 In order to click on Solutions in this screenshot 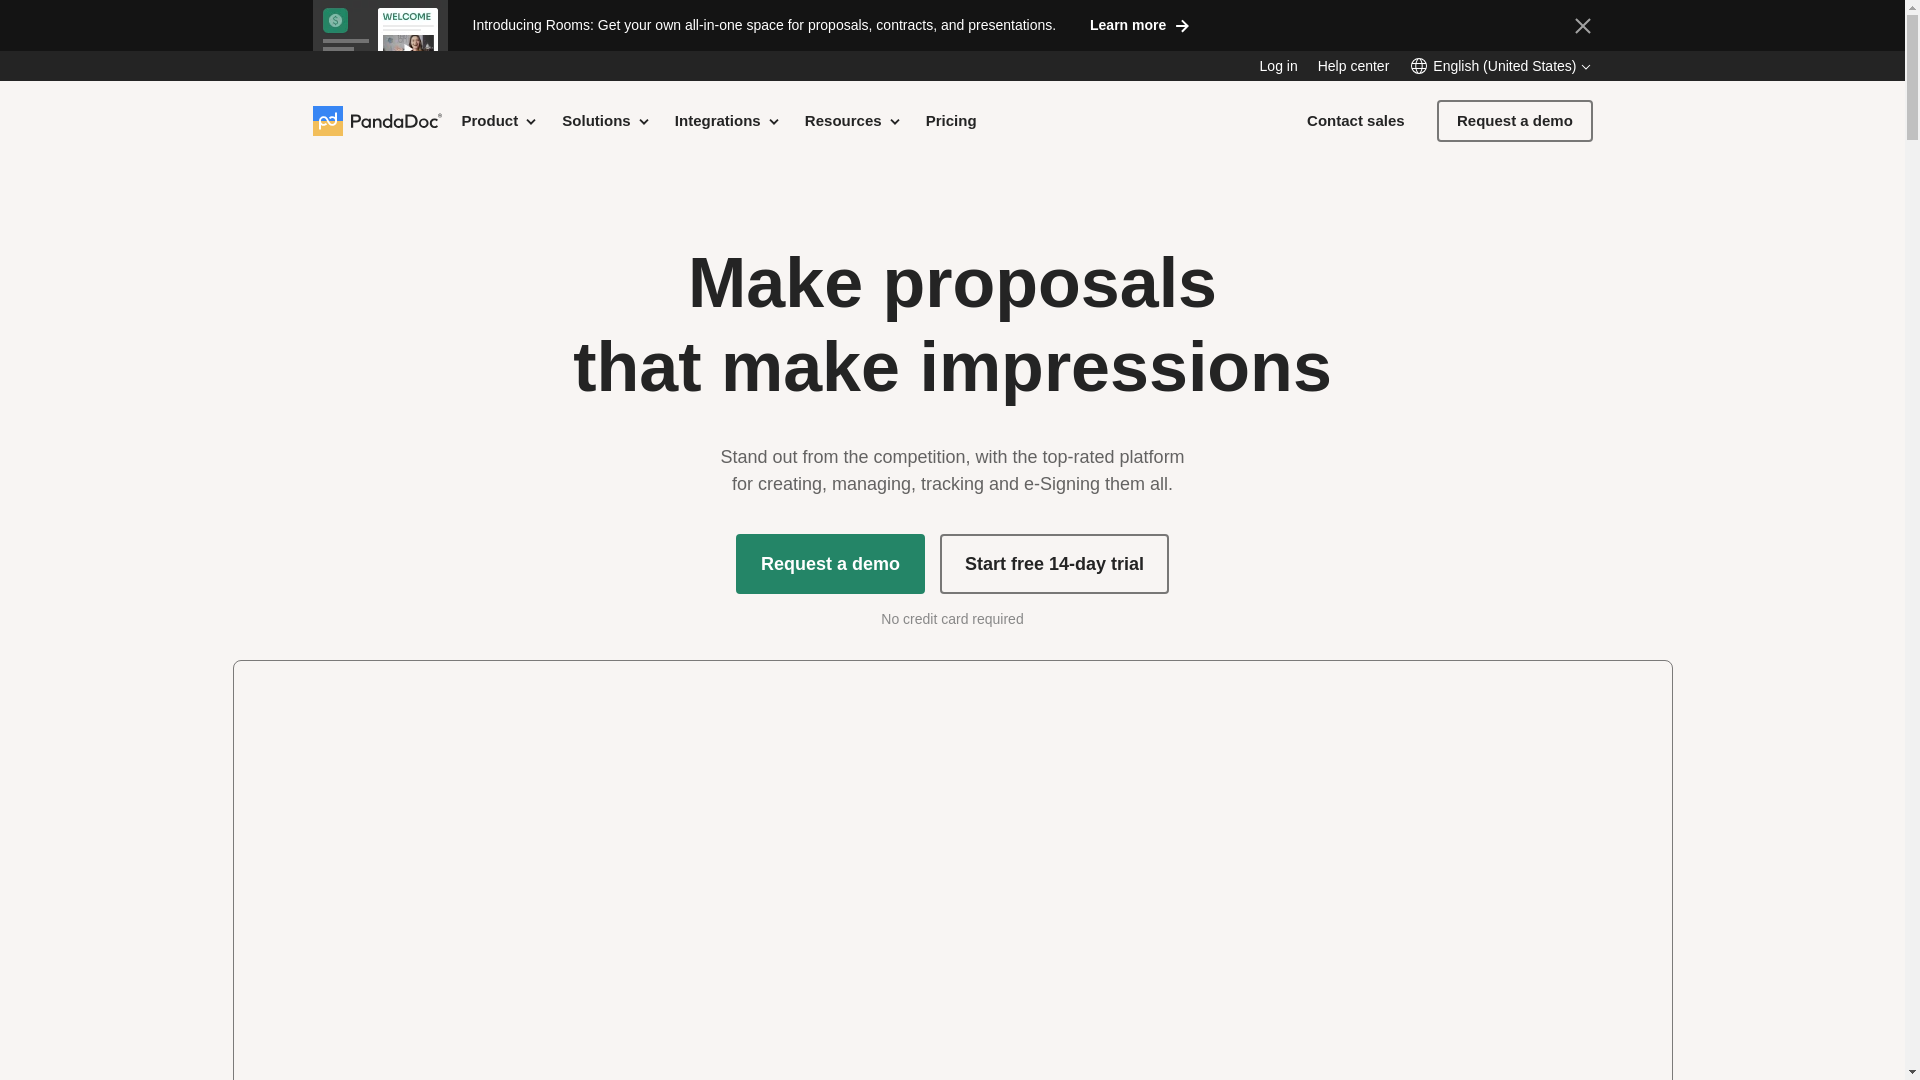, I will do `click(606, 120)`.